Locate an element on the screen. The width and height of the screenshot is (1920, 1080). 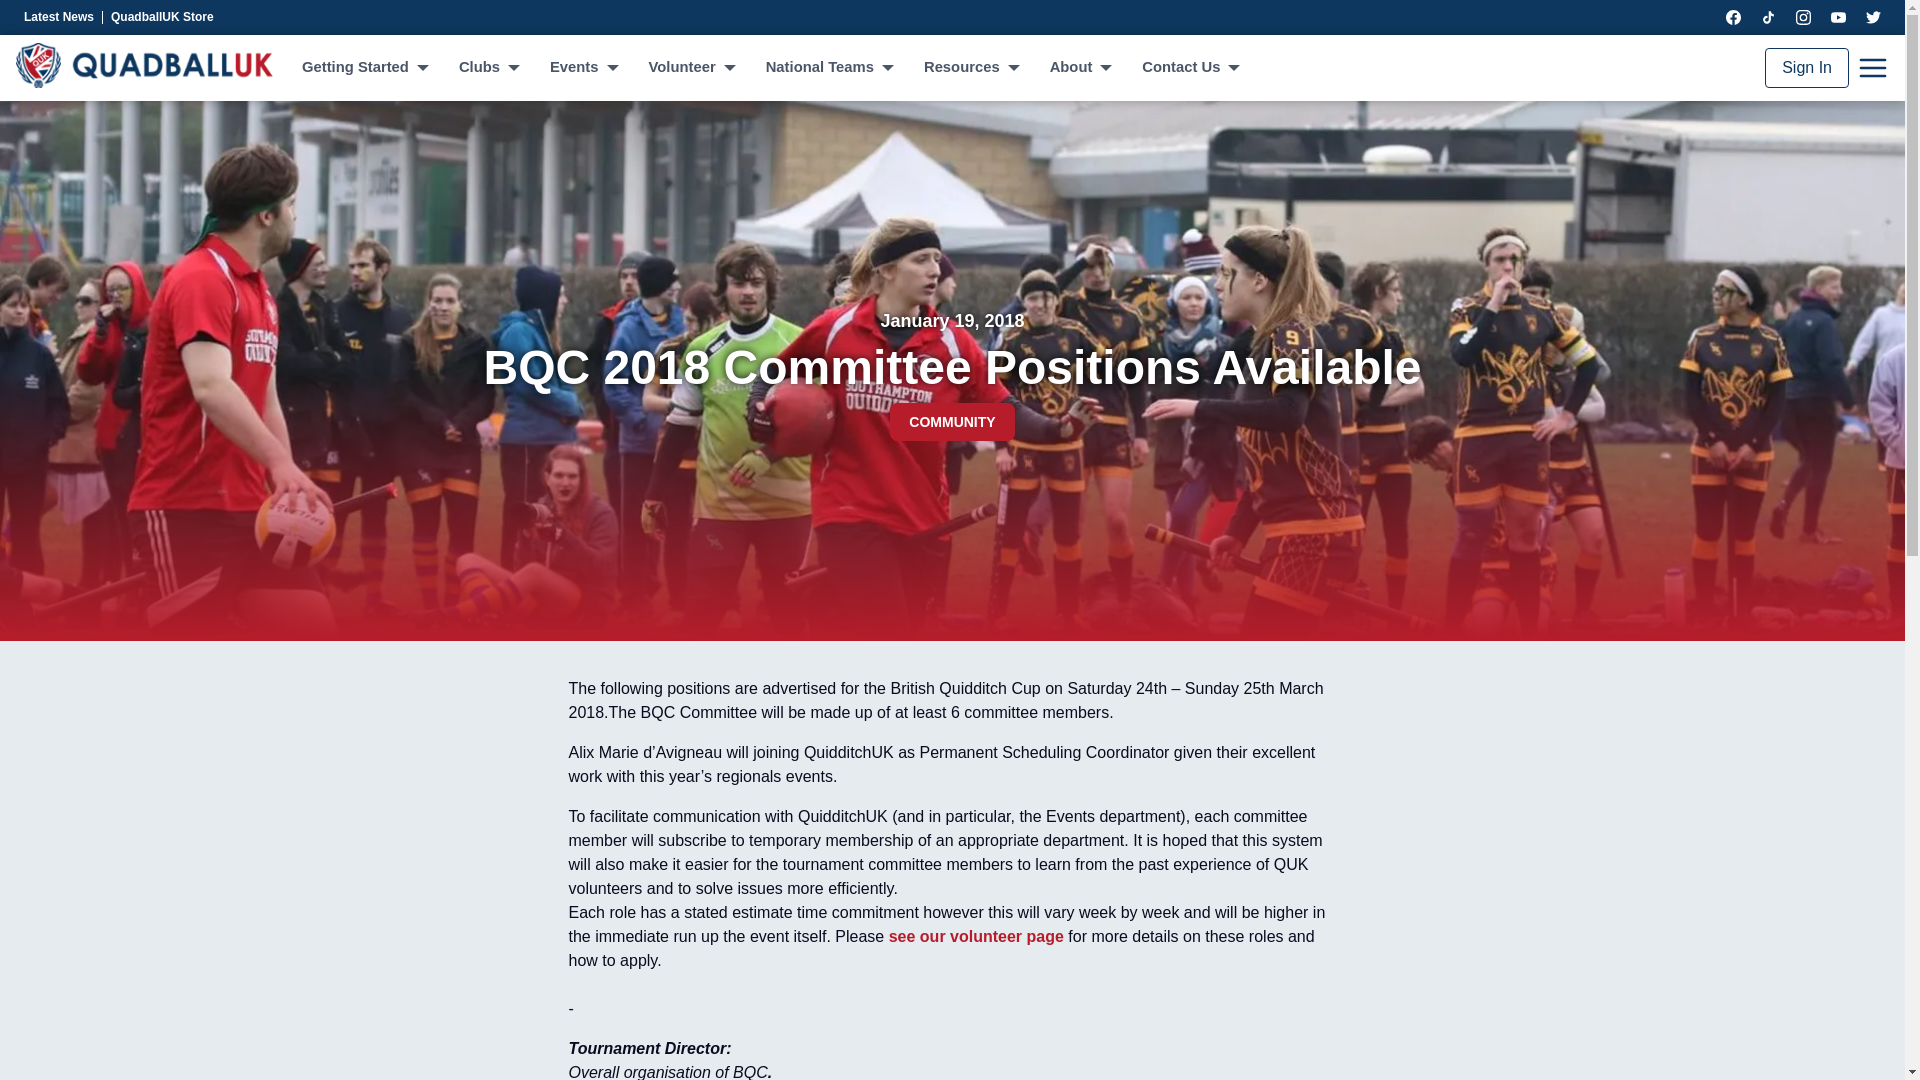
Events is located at coordinates (582, 68).